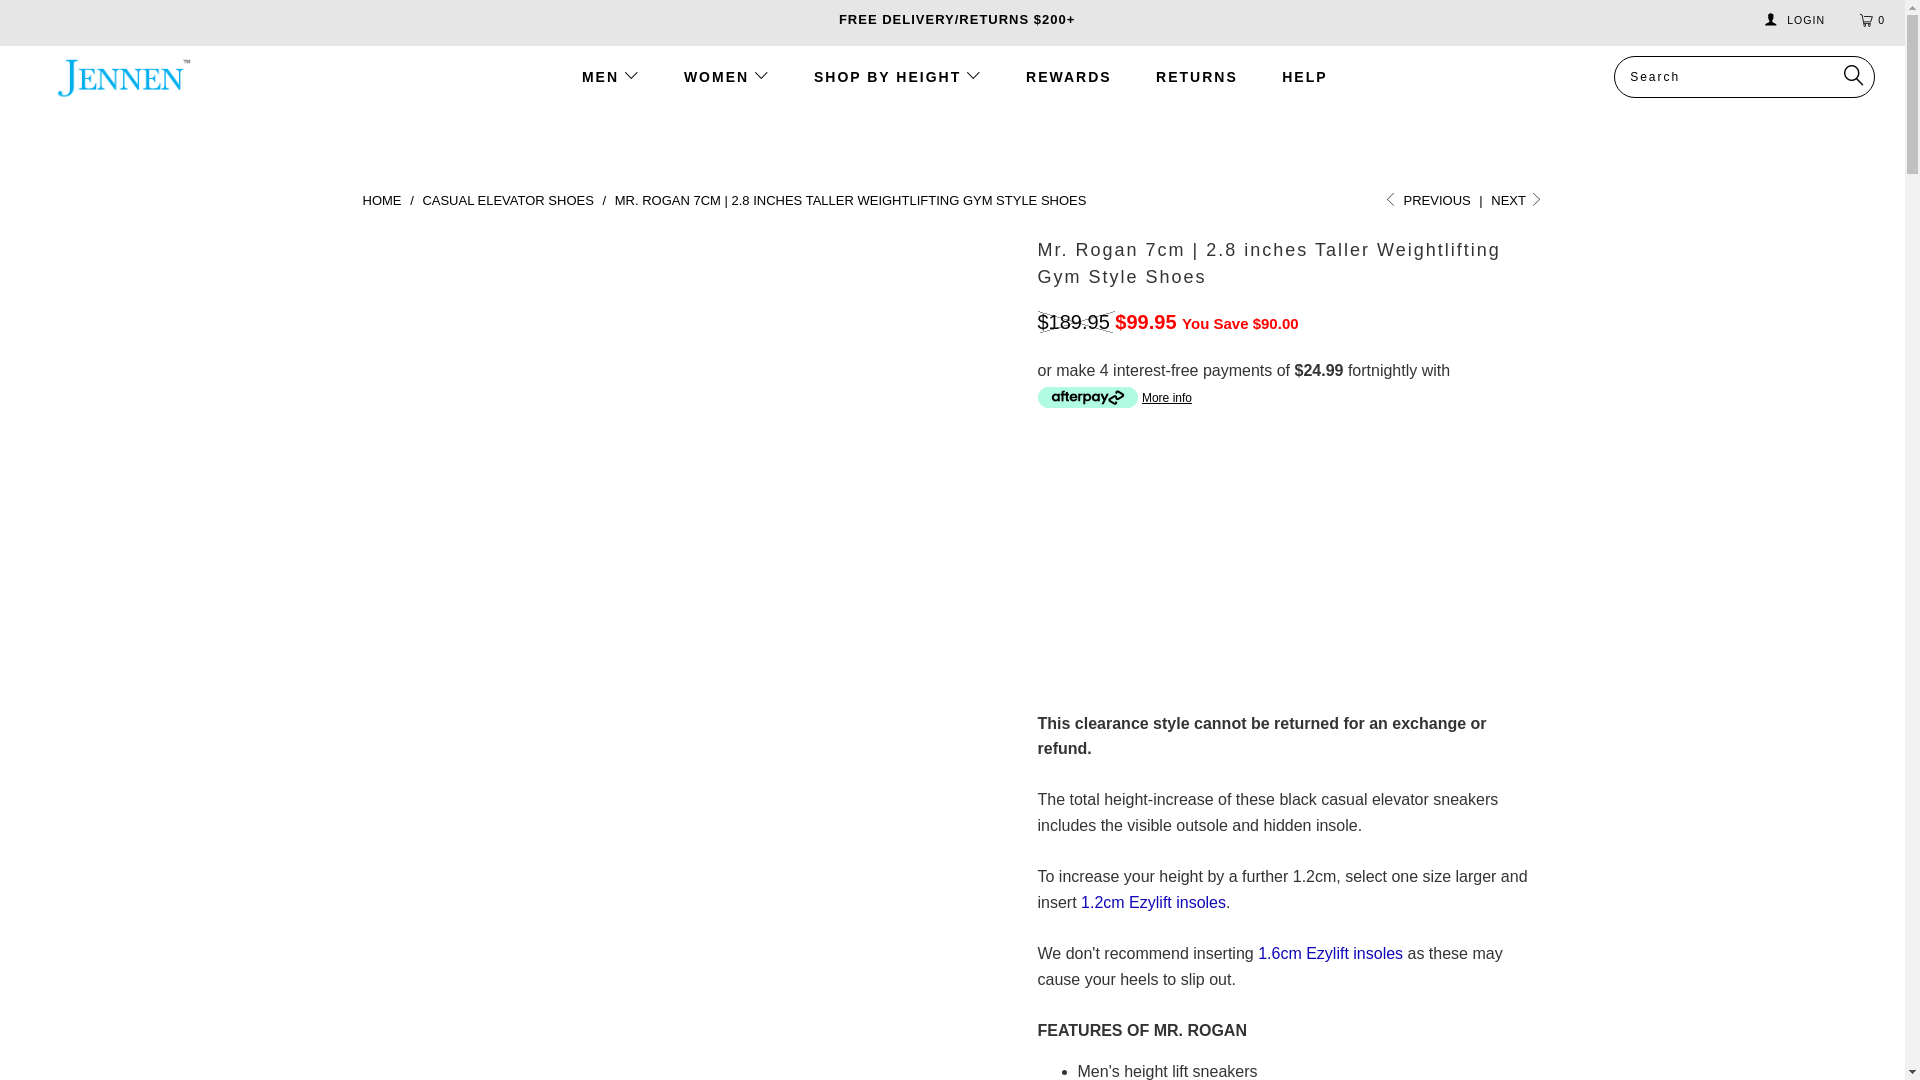 This screenshot has height=1080, width=1920. Describe the element at coordinates (1428, 200) in the screenshot. I see `PREVIOUS` at that location.